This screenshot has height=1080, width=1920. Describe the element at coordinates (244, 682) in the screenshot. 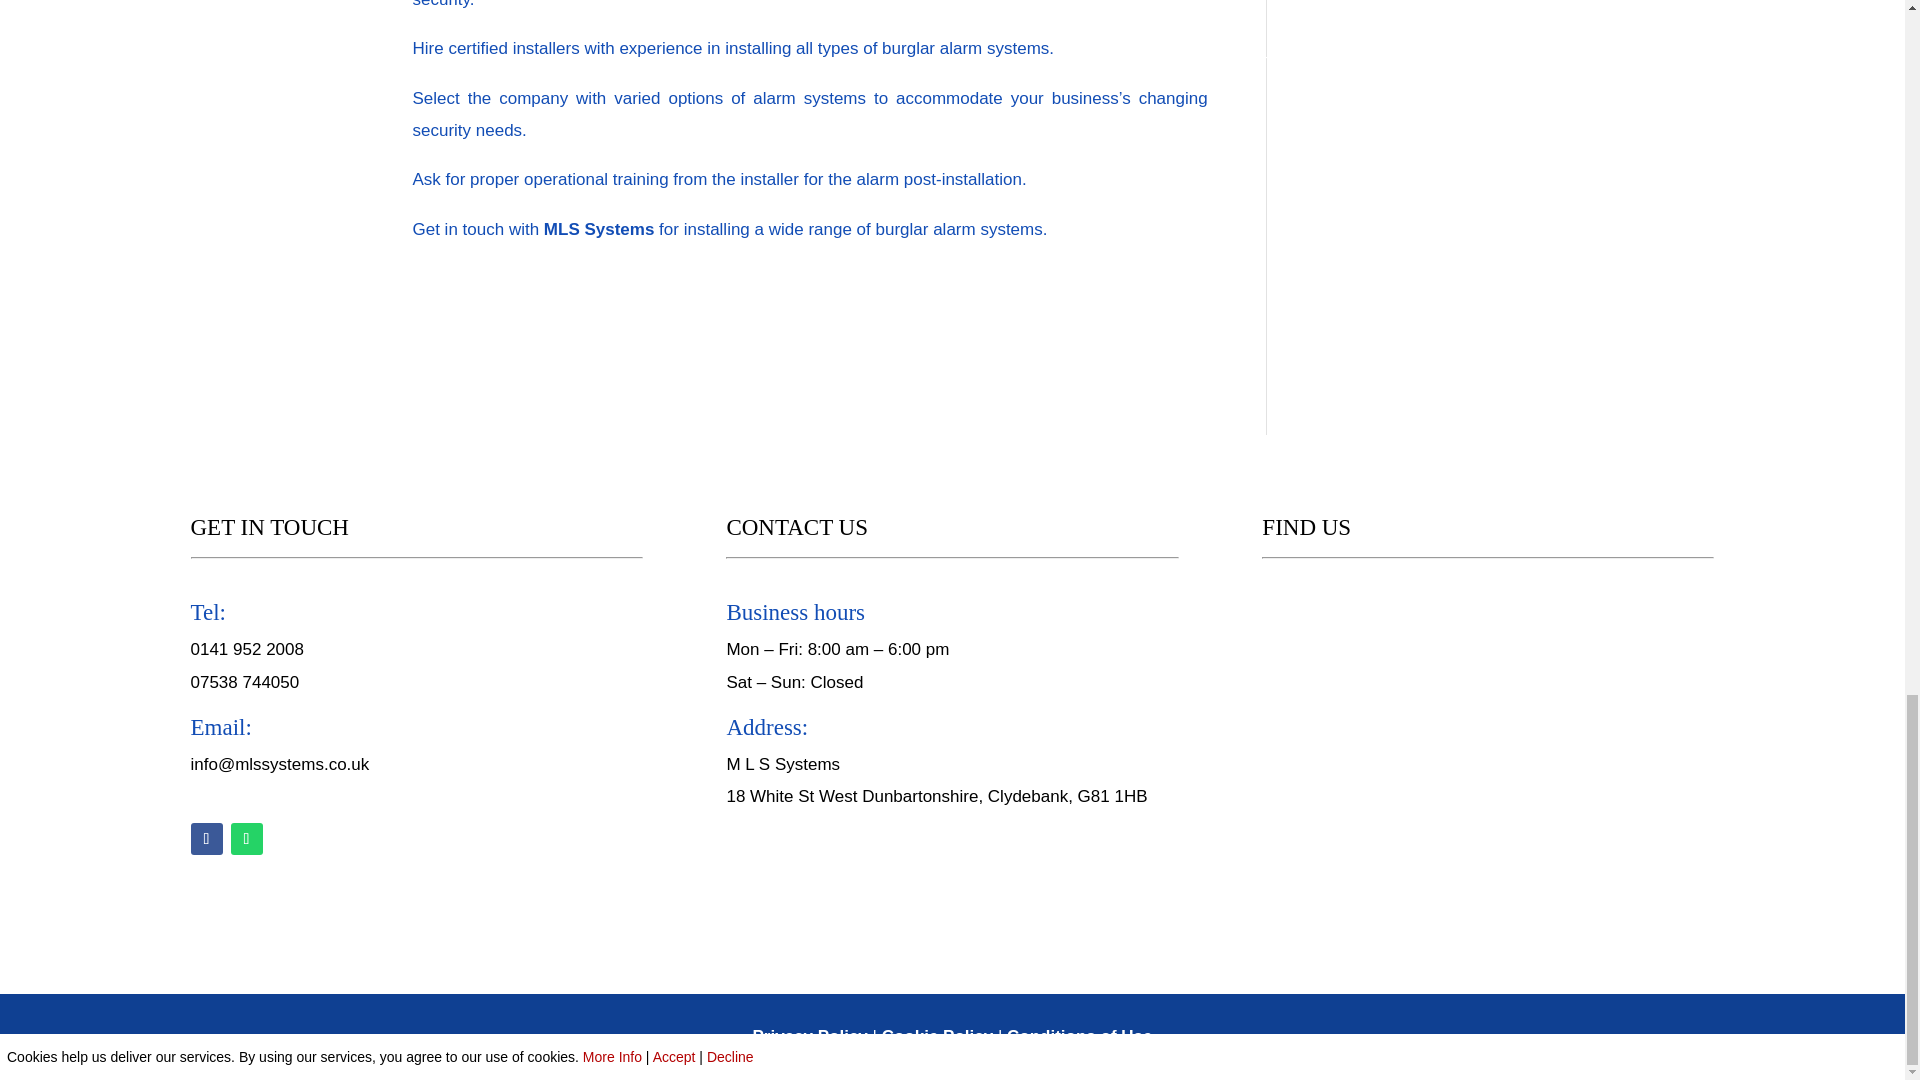

I see `07538 744050` at that location.